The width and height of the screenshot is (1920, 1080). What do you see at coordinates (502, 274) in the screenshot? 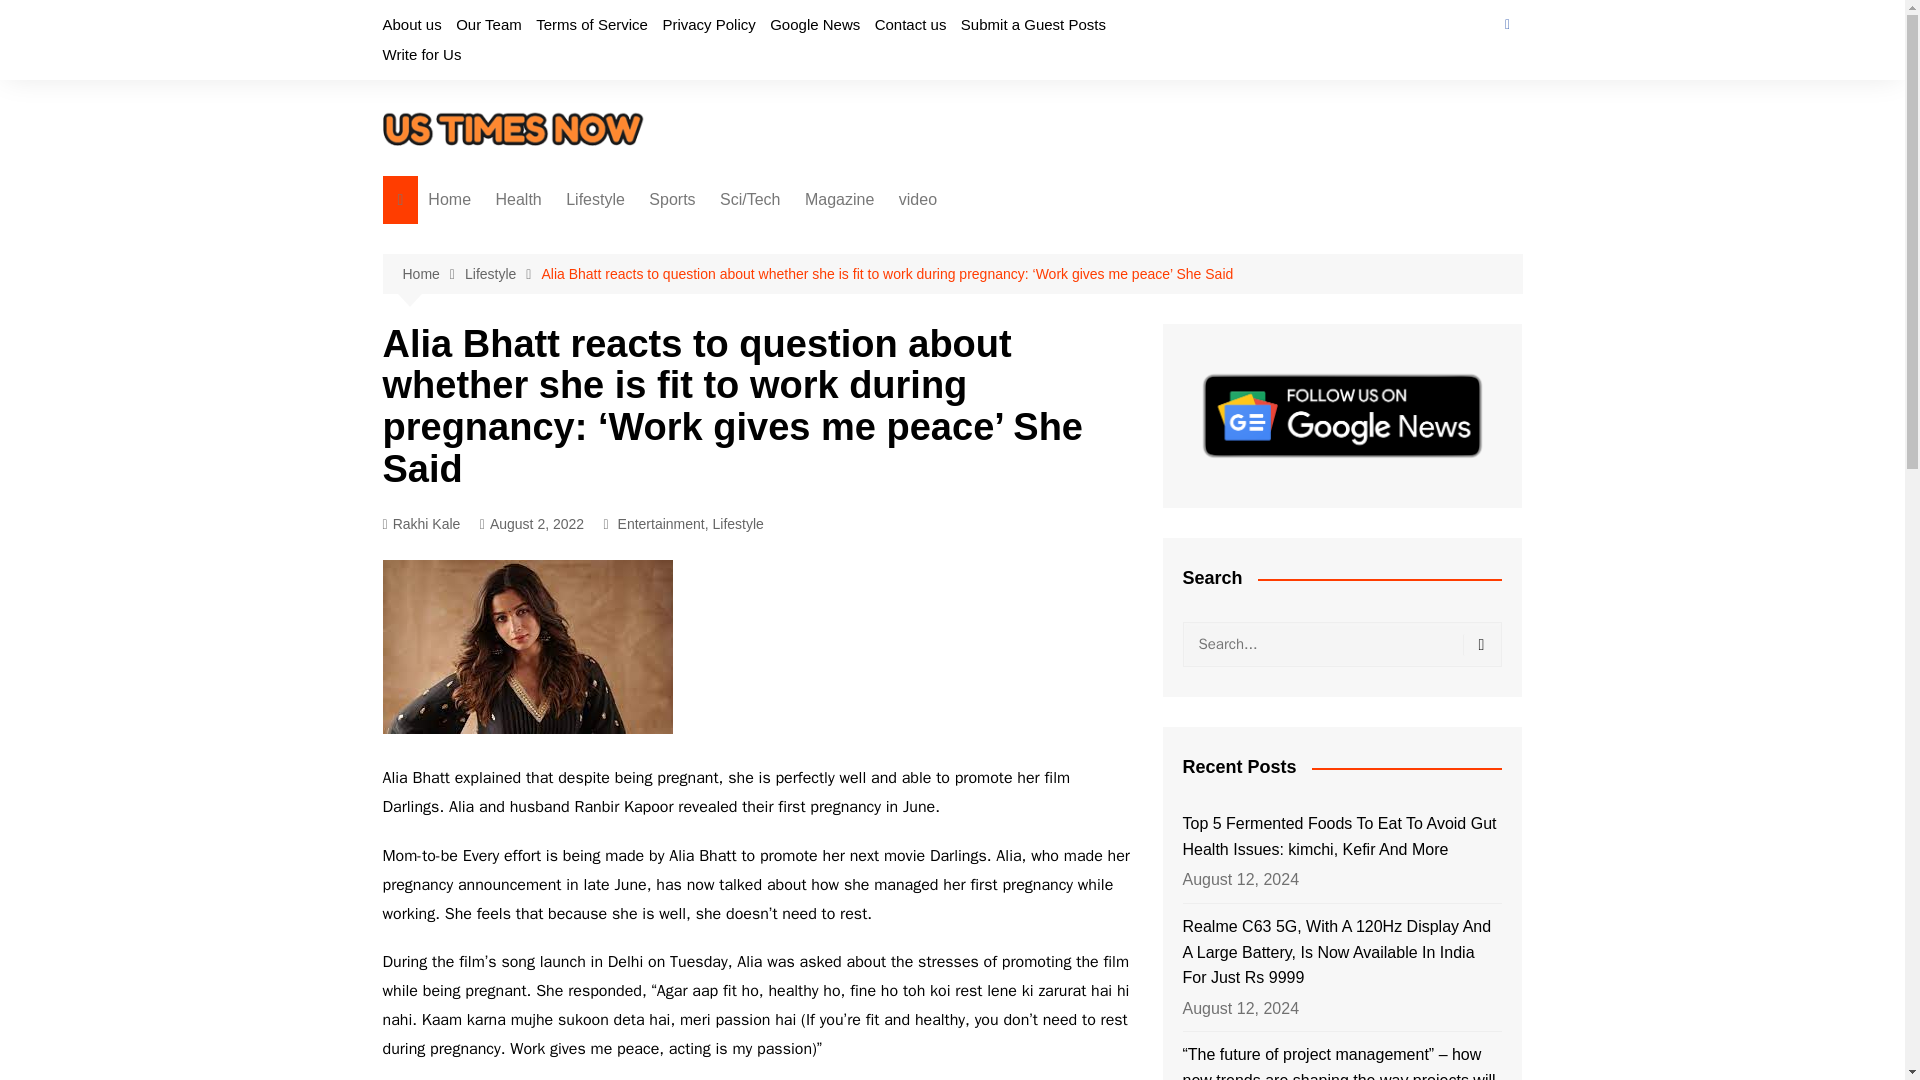
I see `Lifestyle` at bounding box center [502, 274].